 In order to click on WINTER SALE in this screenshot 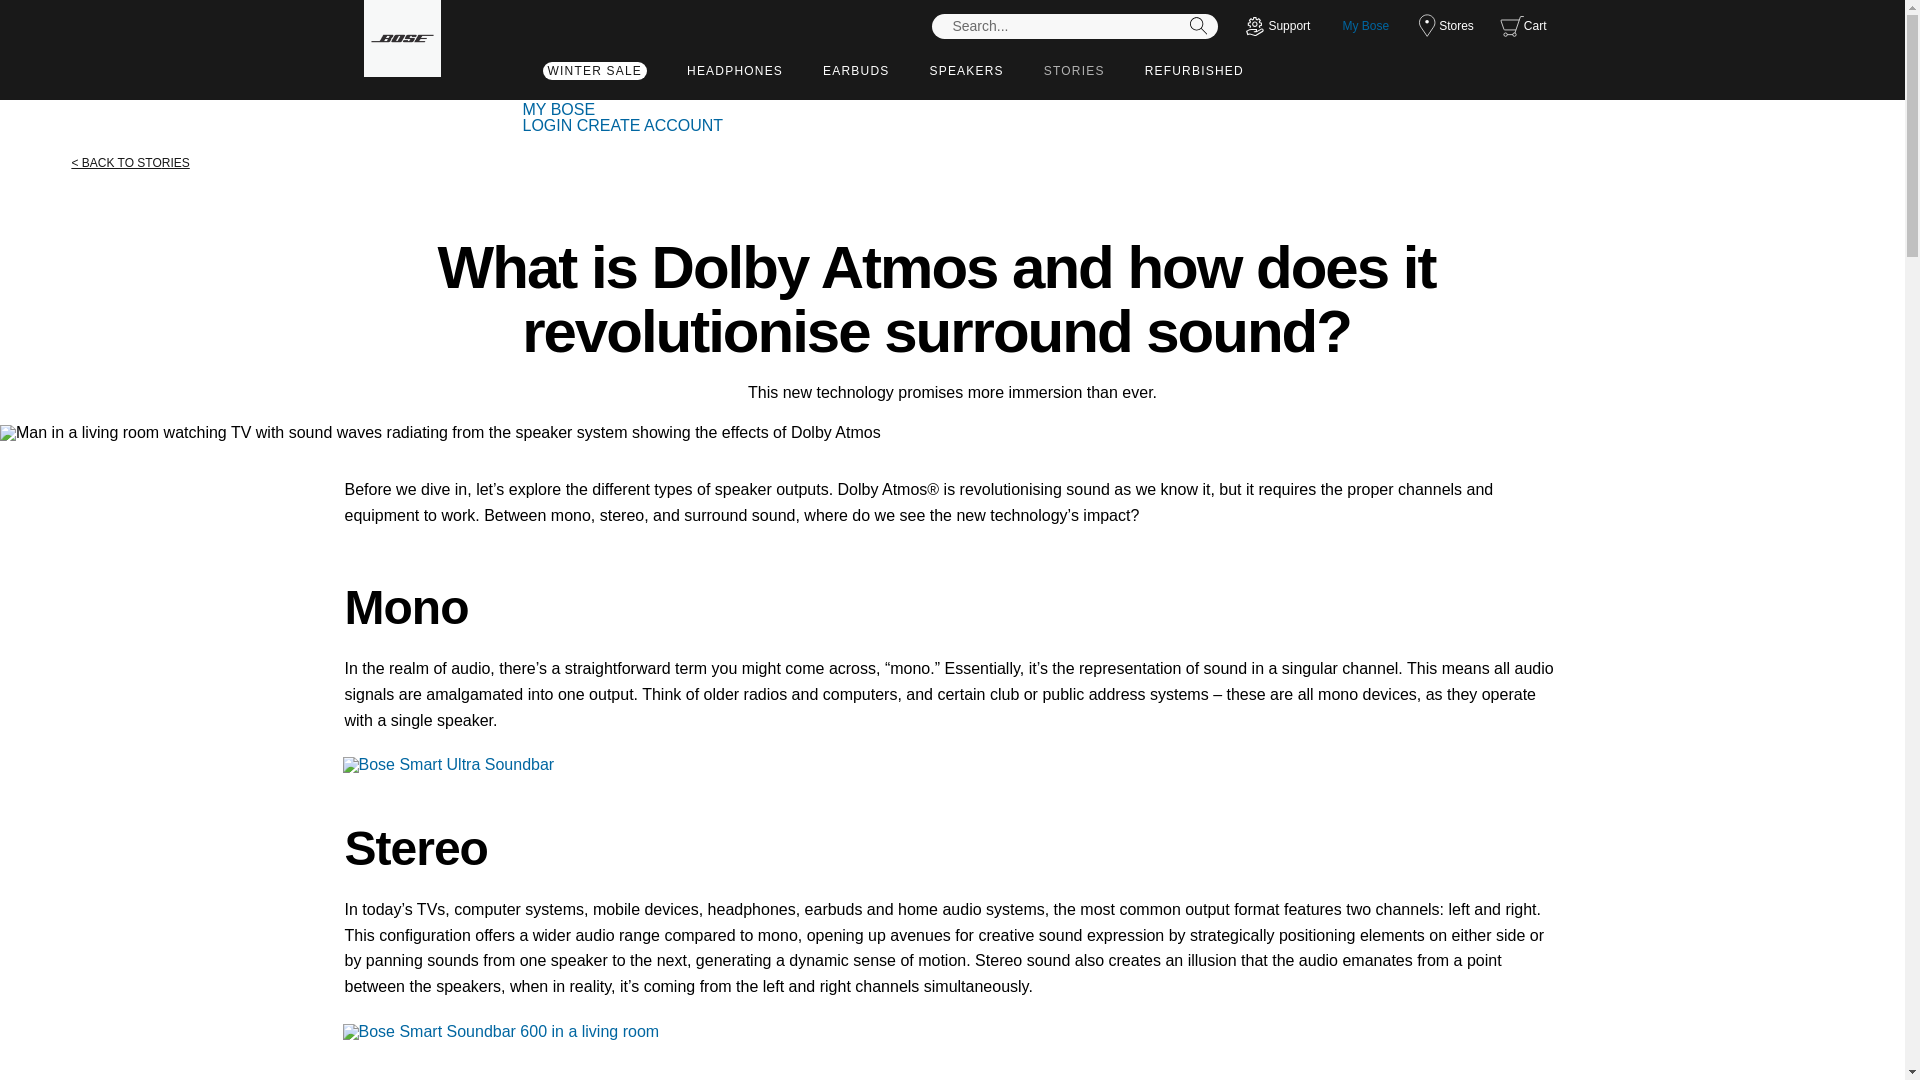, I will do `click(594, 74)`.